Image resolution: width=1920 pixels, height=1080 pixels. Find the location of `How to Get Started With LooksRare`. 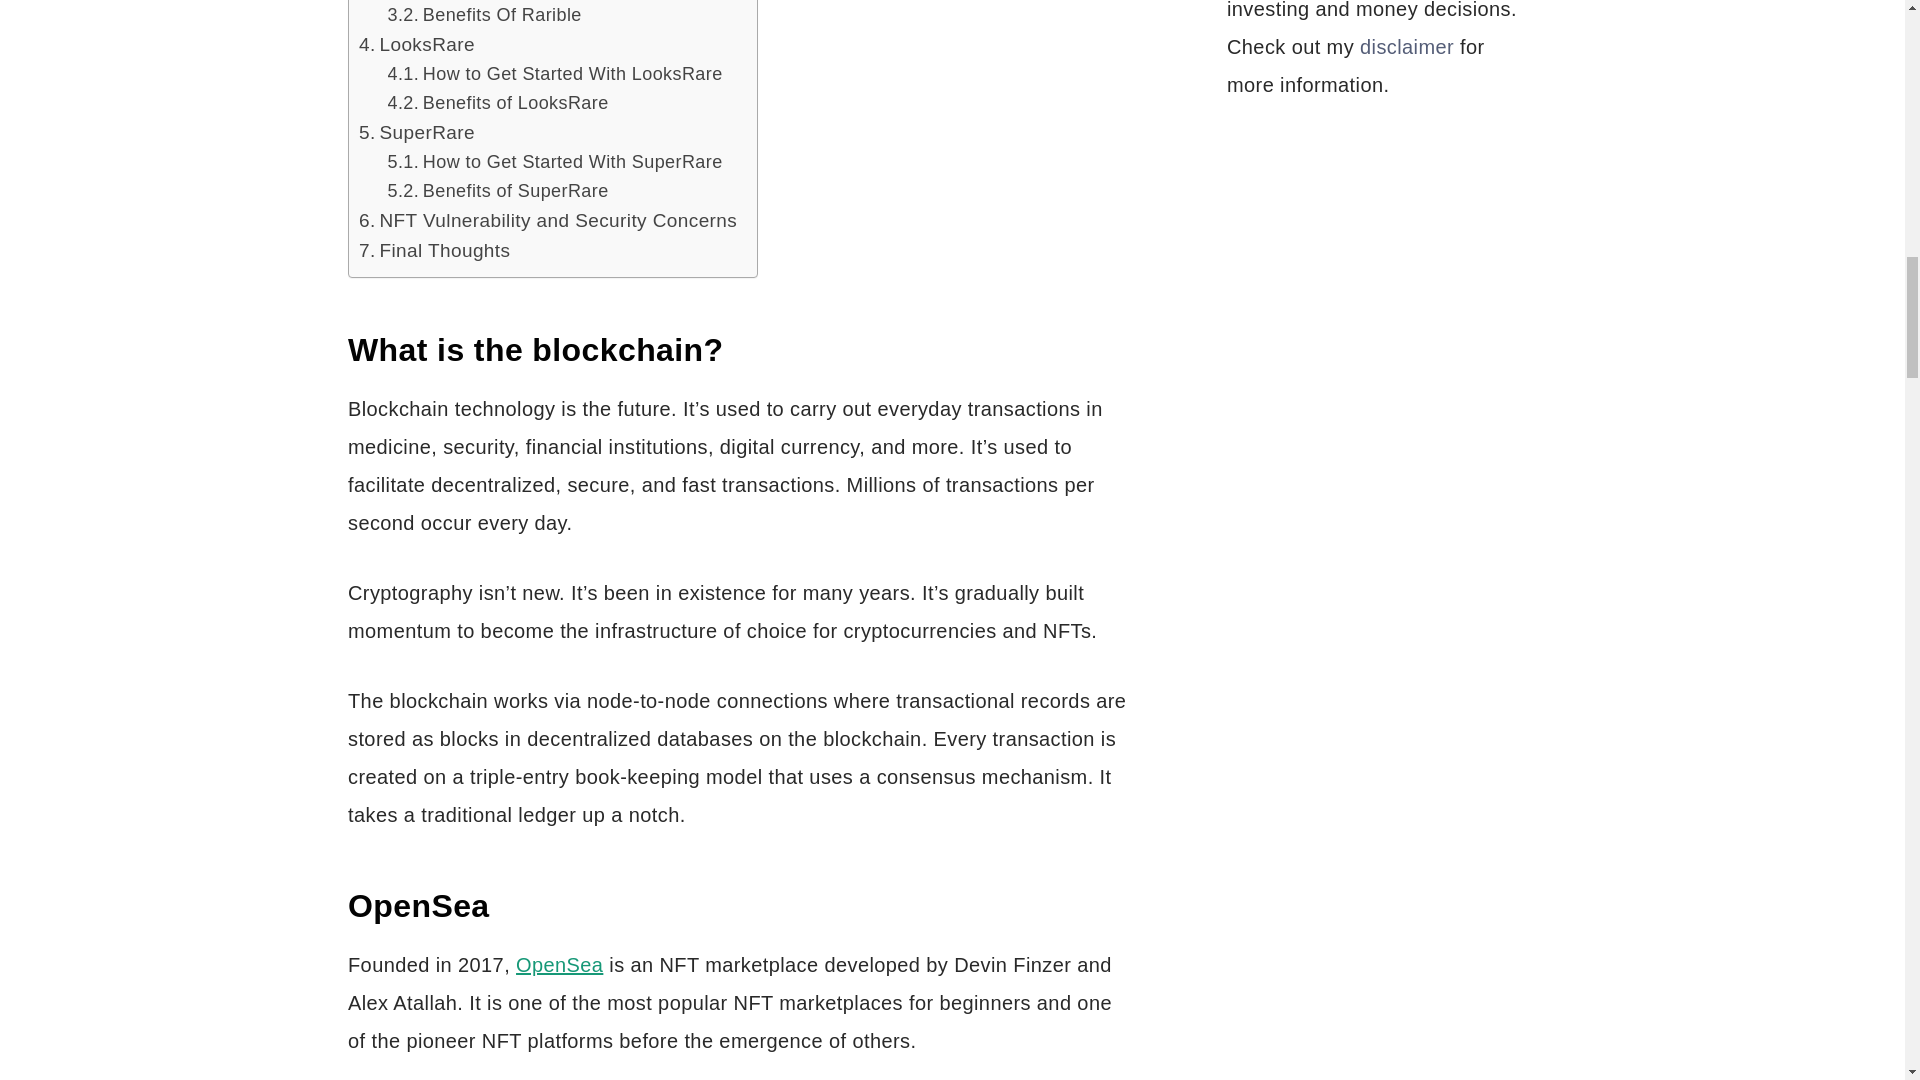

How to Get Started With LooksRare is located at coordinates (555, 74).